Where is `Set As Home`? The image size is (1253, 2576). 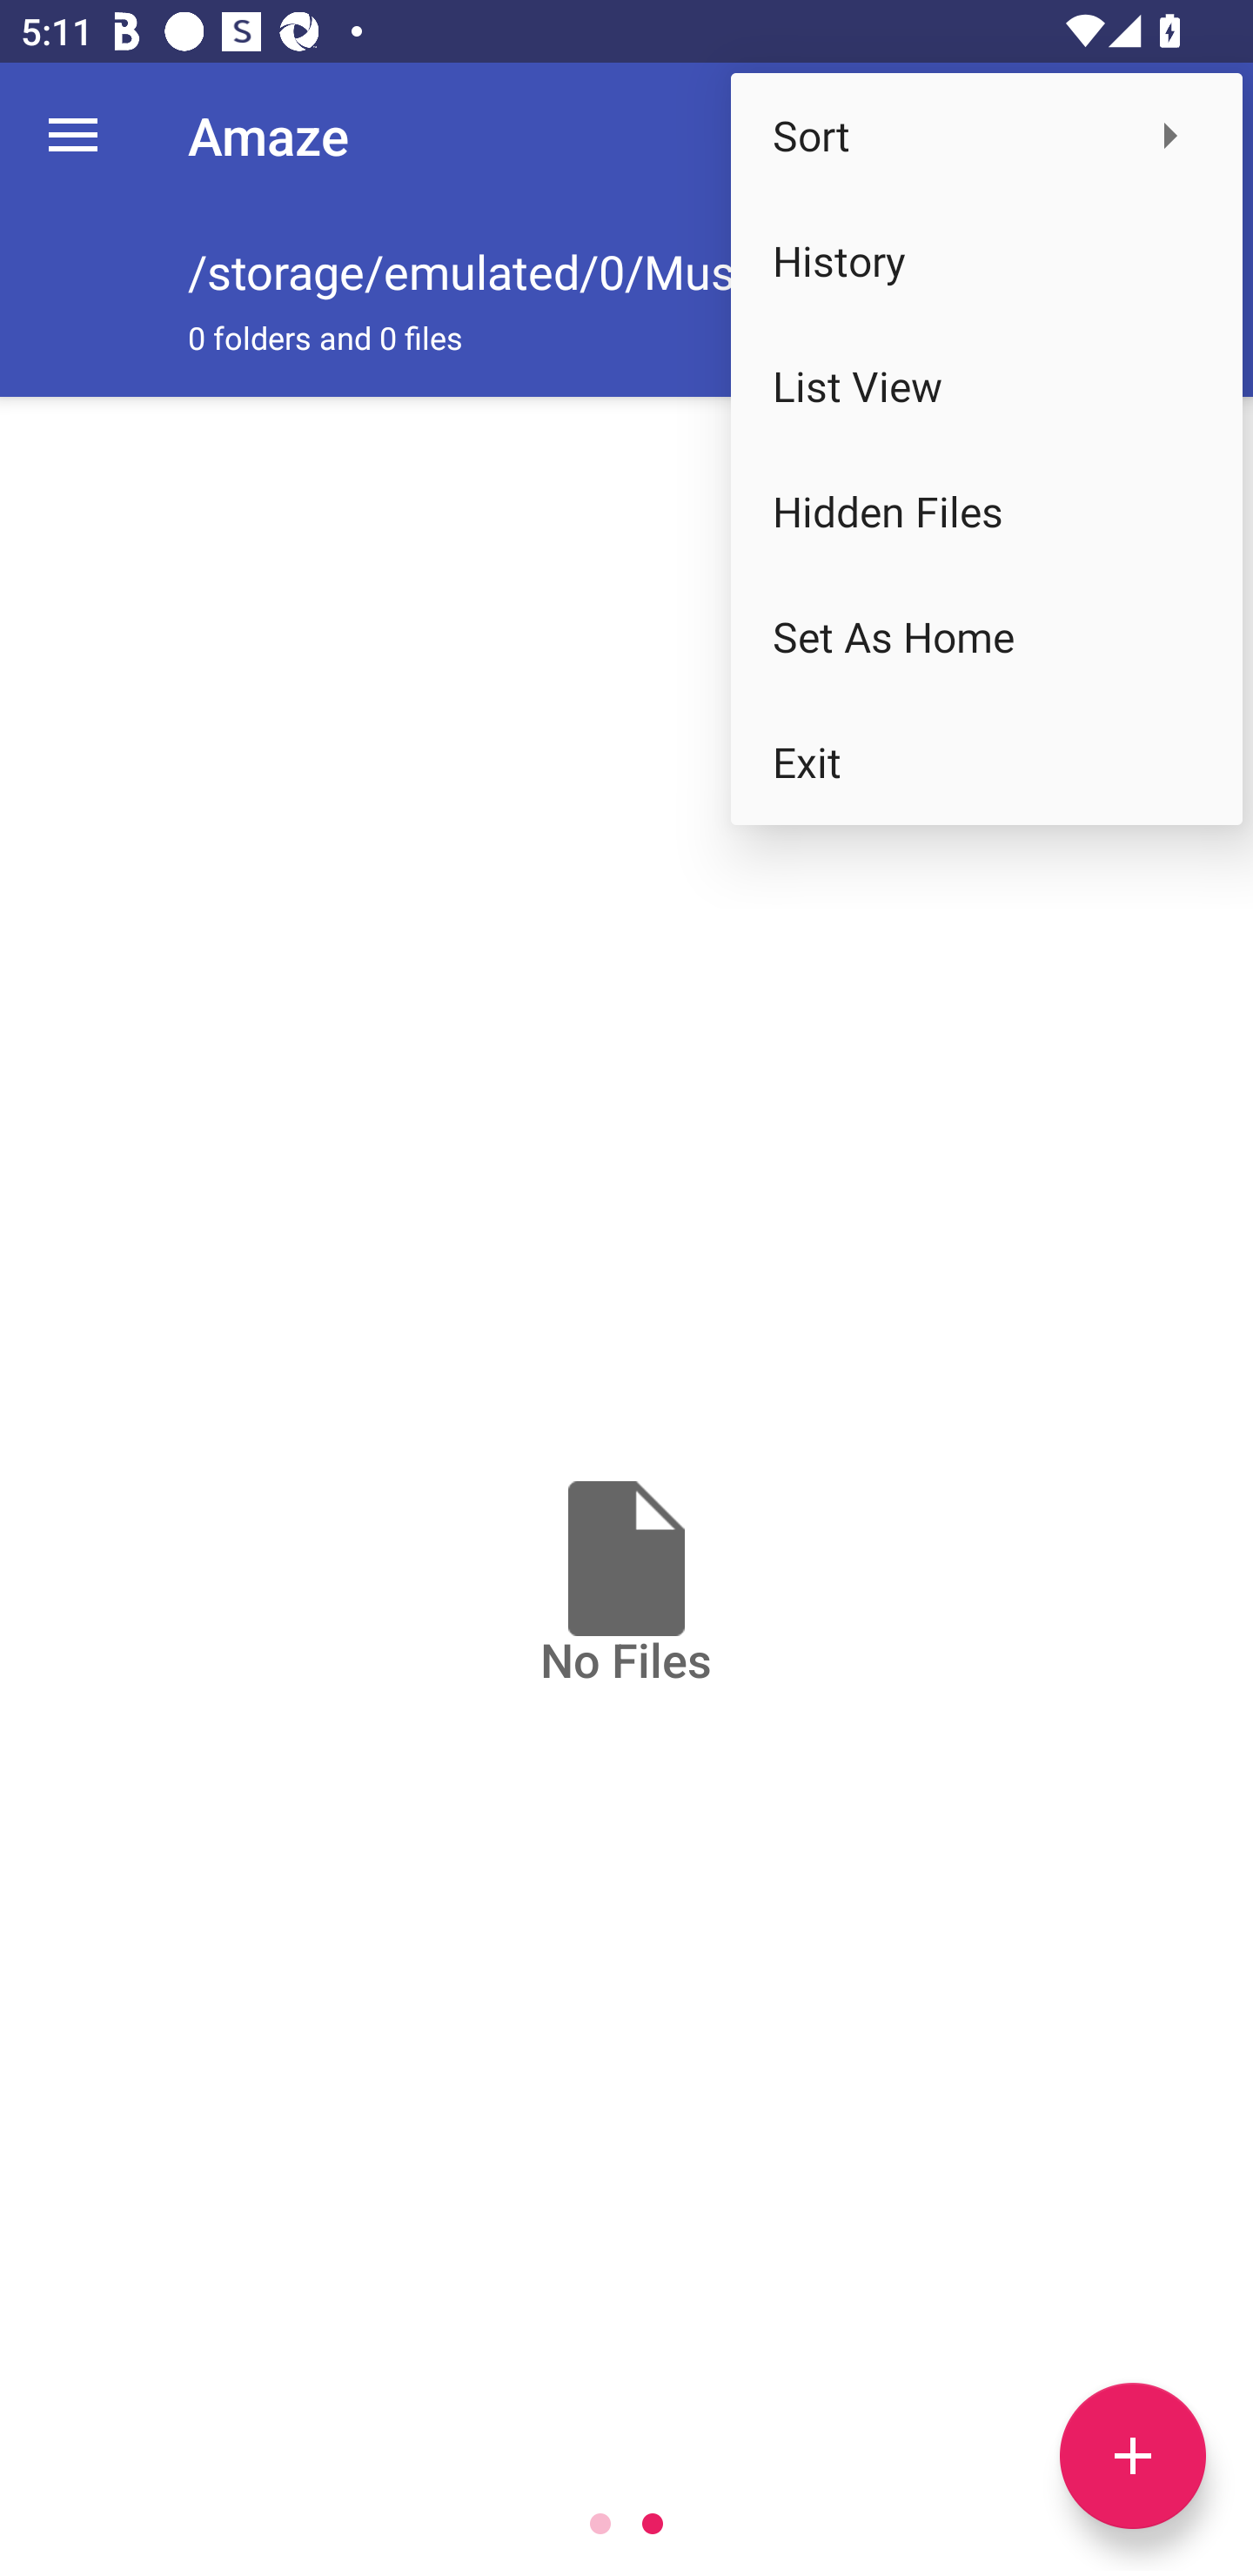
Set As Home is located at coordinates (987, 637).